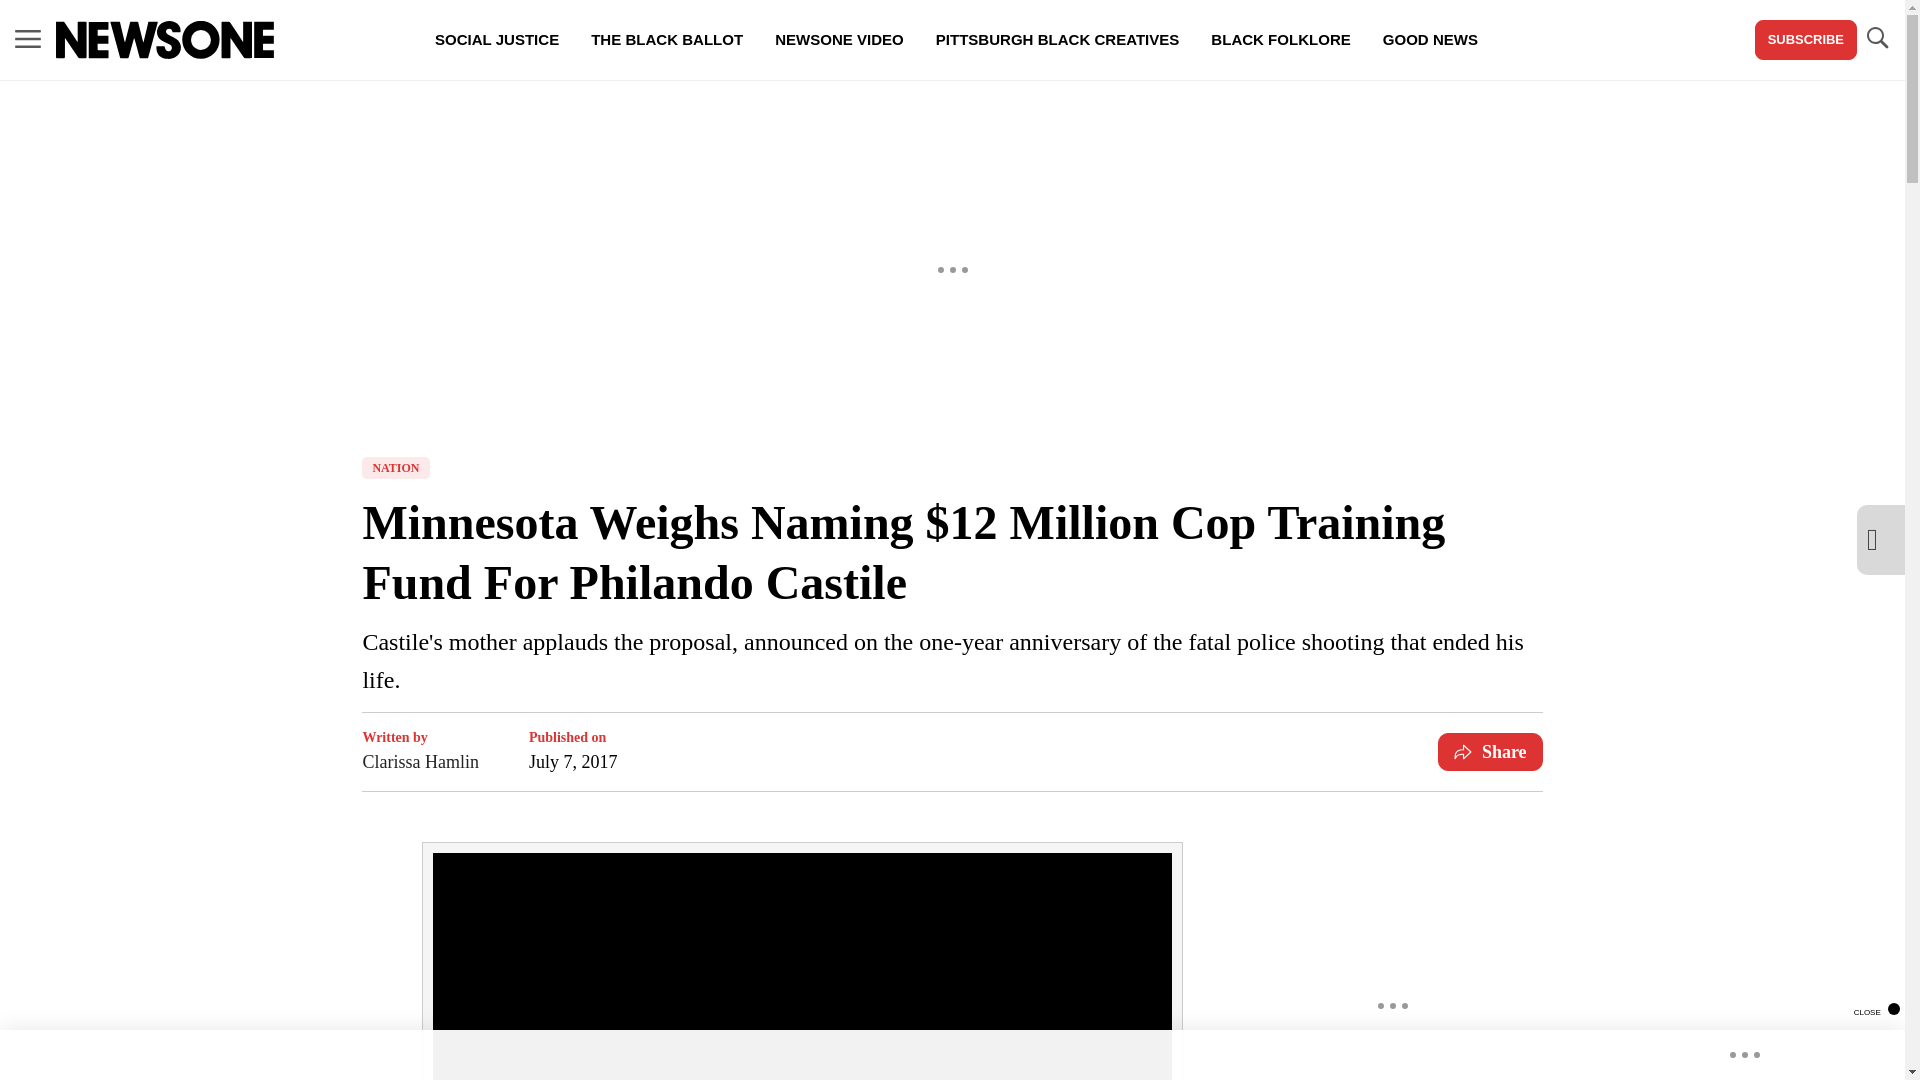 The height and width of the screenshot is (1080, 1920). Describe the element at coordinates (420, 762) in the screenshot. I see `Clarissa Hamlin` at that location.